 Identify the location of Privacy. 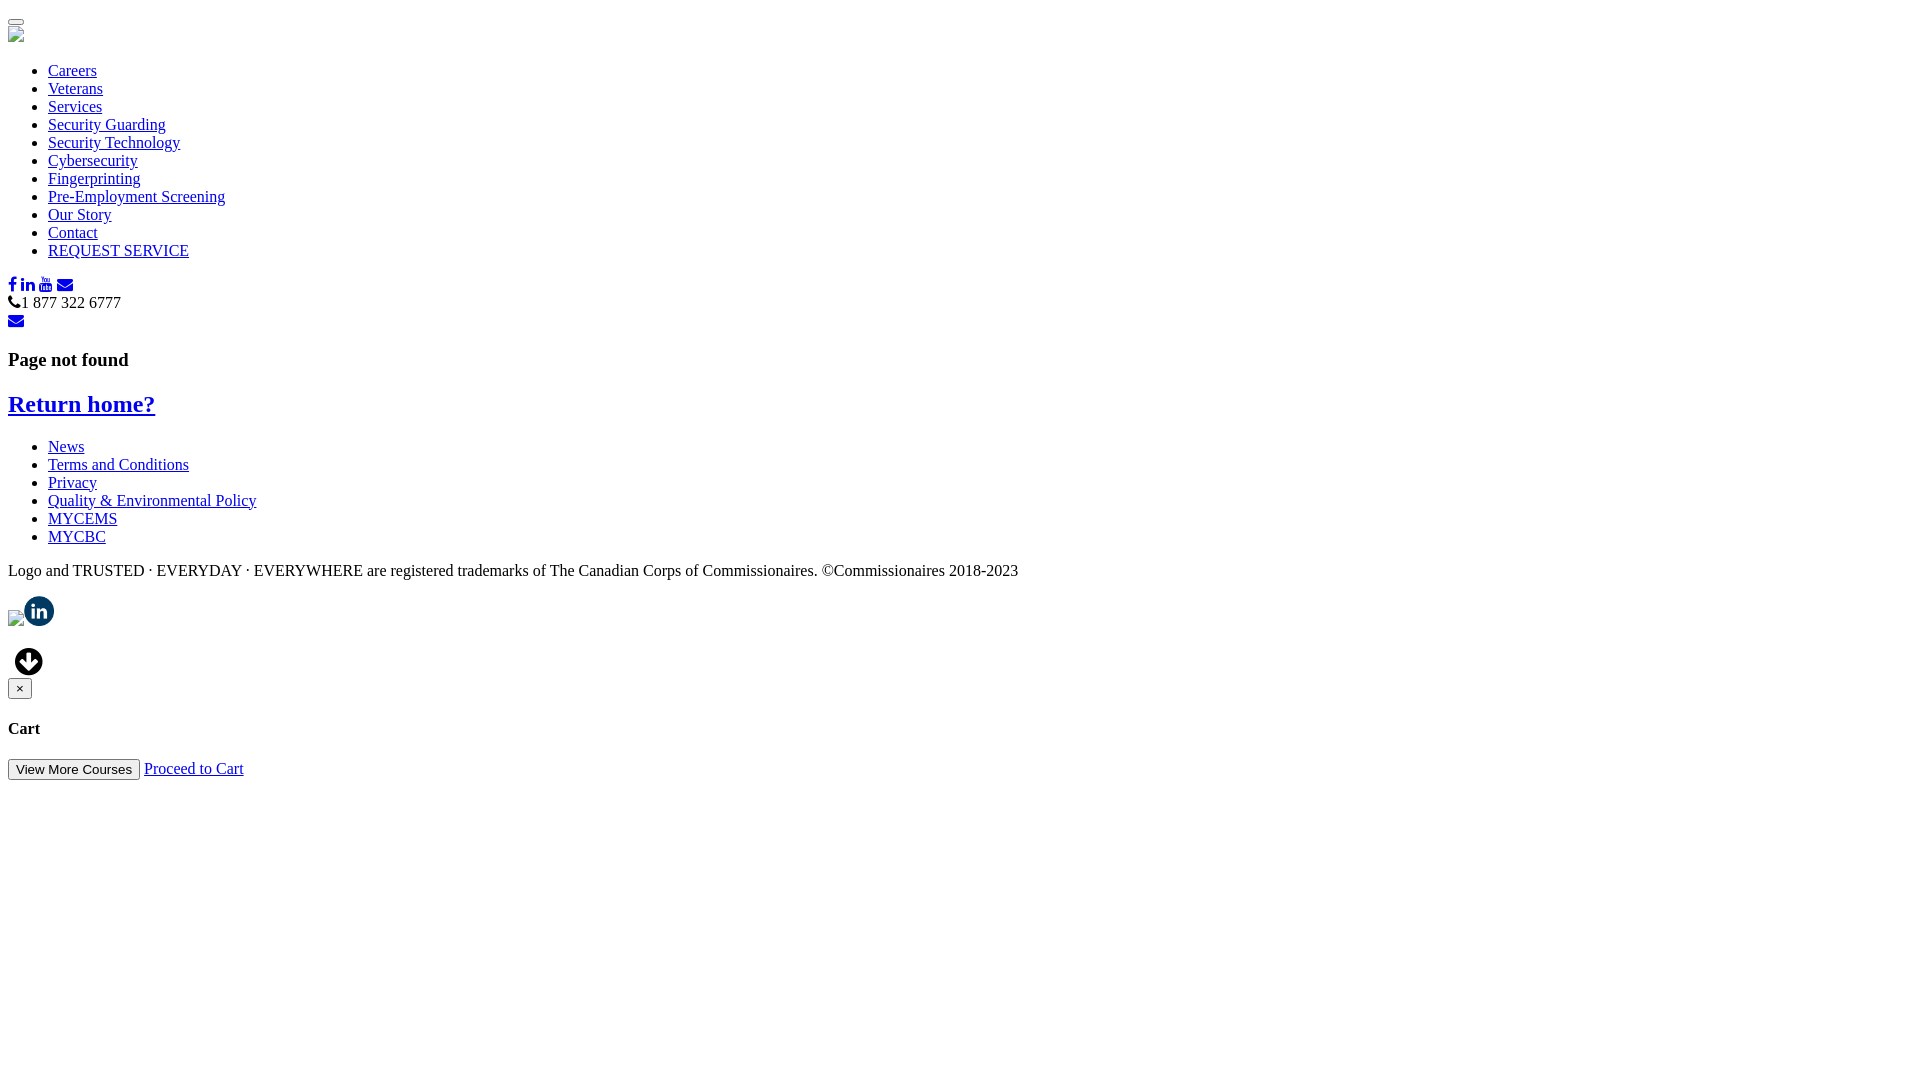
(72, 482).